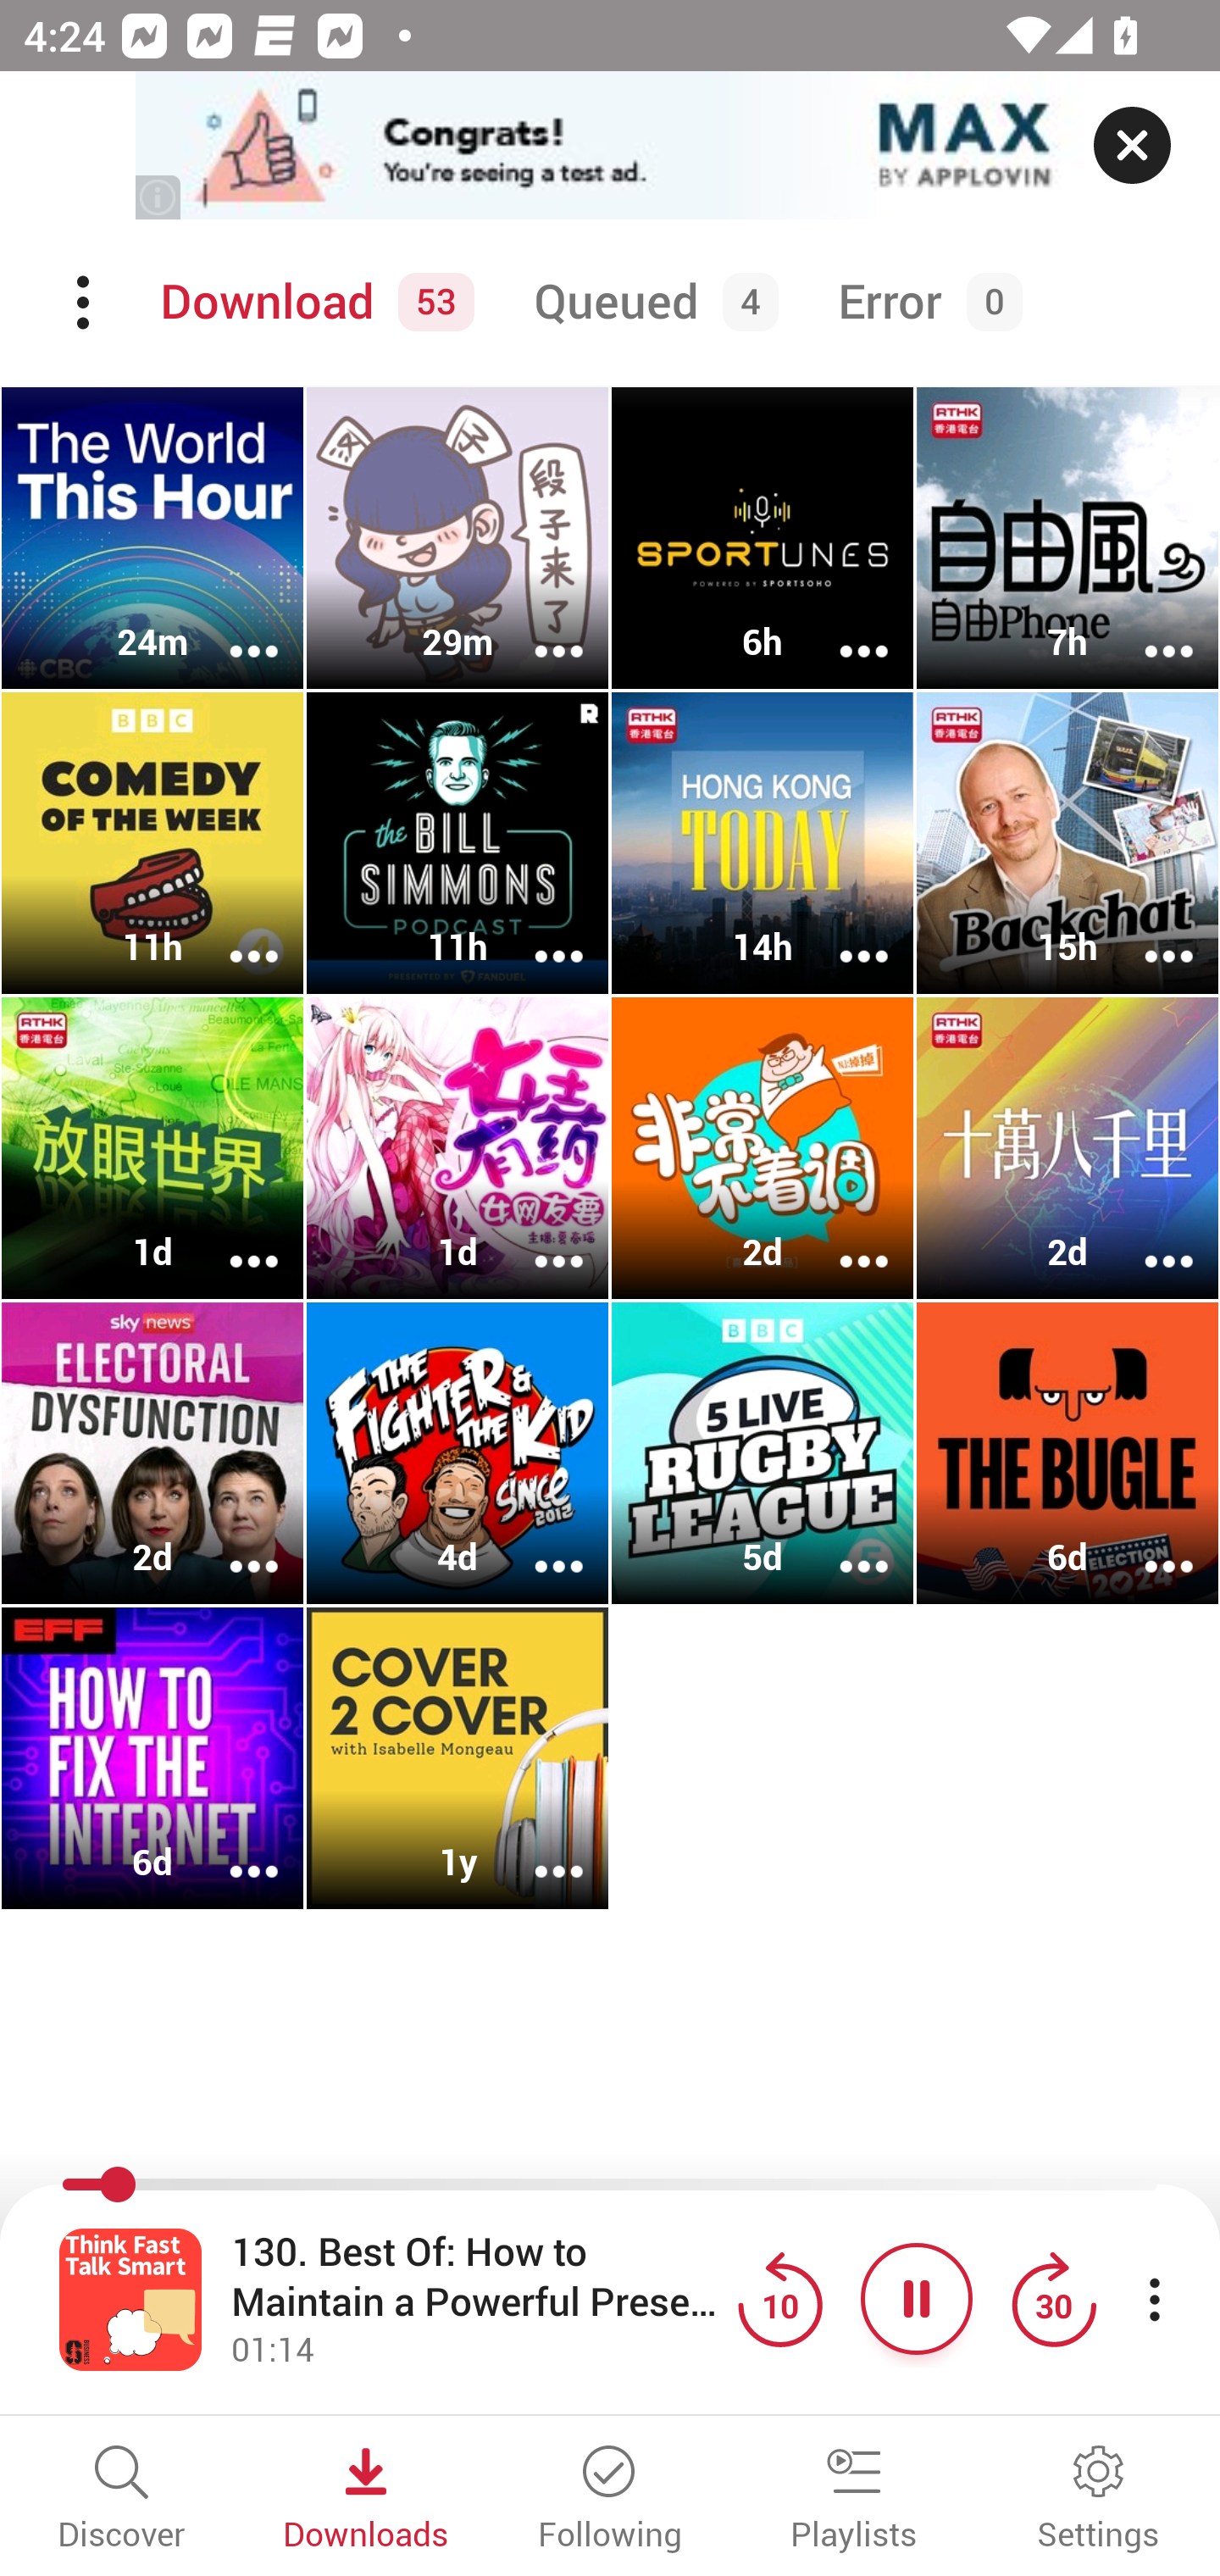 Image resolution: width=1220 pixels, height=2576 pixels. I want to click on 5 Live Rugby League 5d More options More options, so click(762, 1452).